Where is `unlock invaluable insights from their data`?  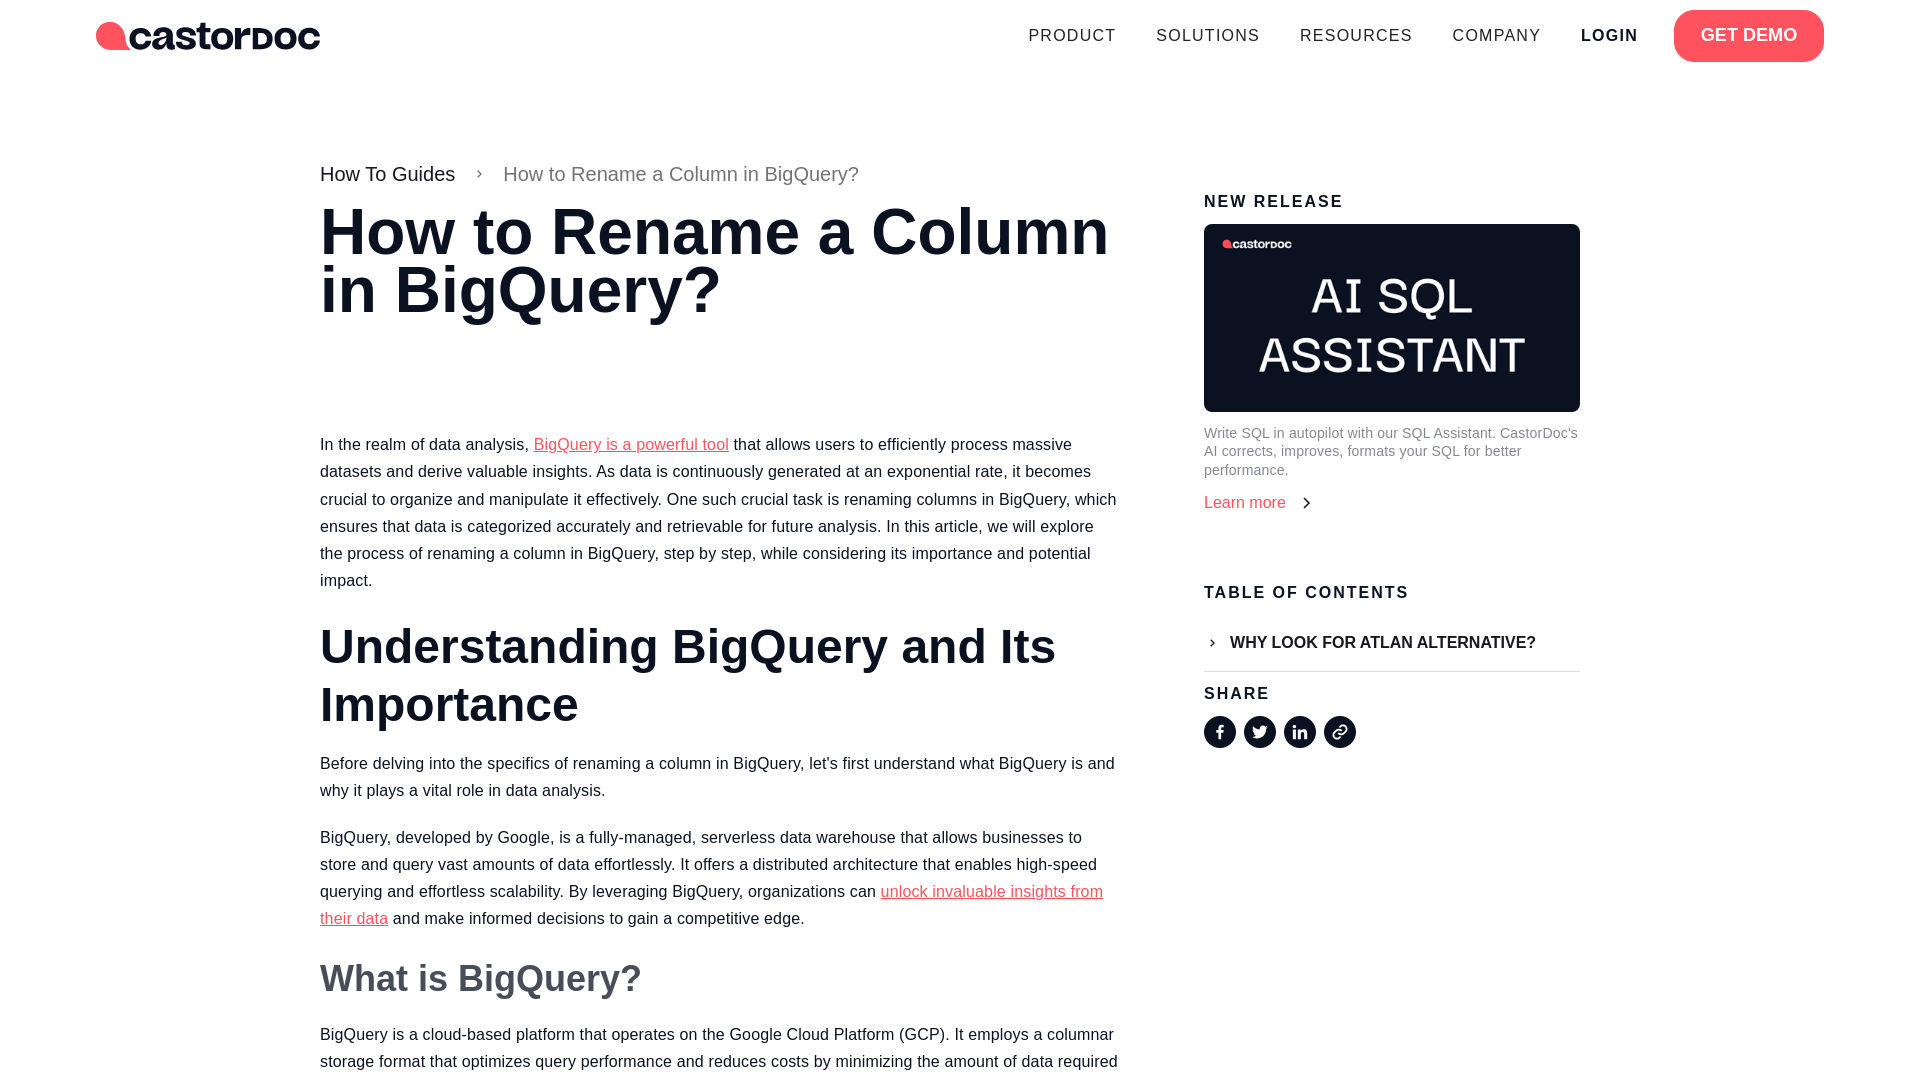
unlock invaluable insights from their data is located at coordinates (720, 173).